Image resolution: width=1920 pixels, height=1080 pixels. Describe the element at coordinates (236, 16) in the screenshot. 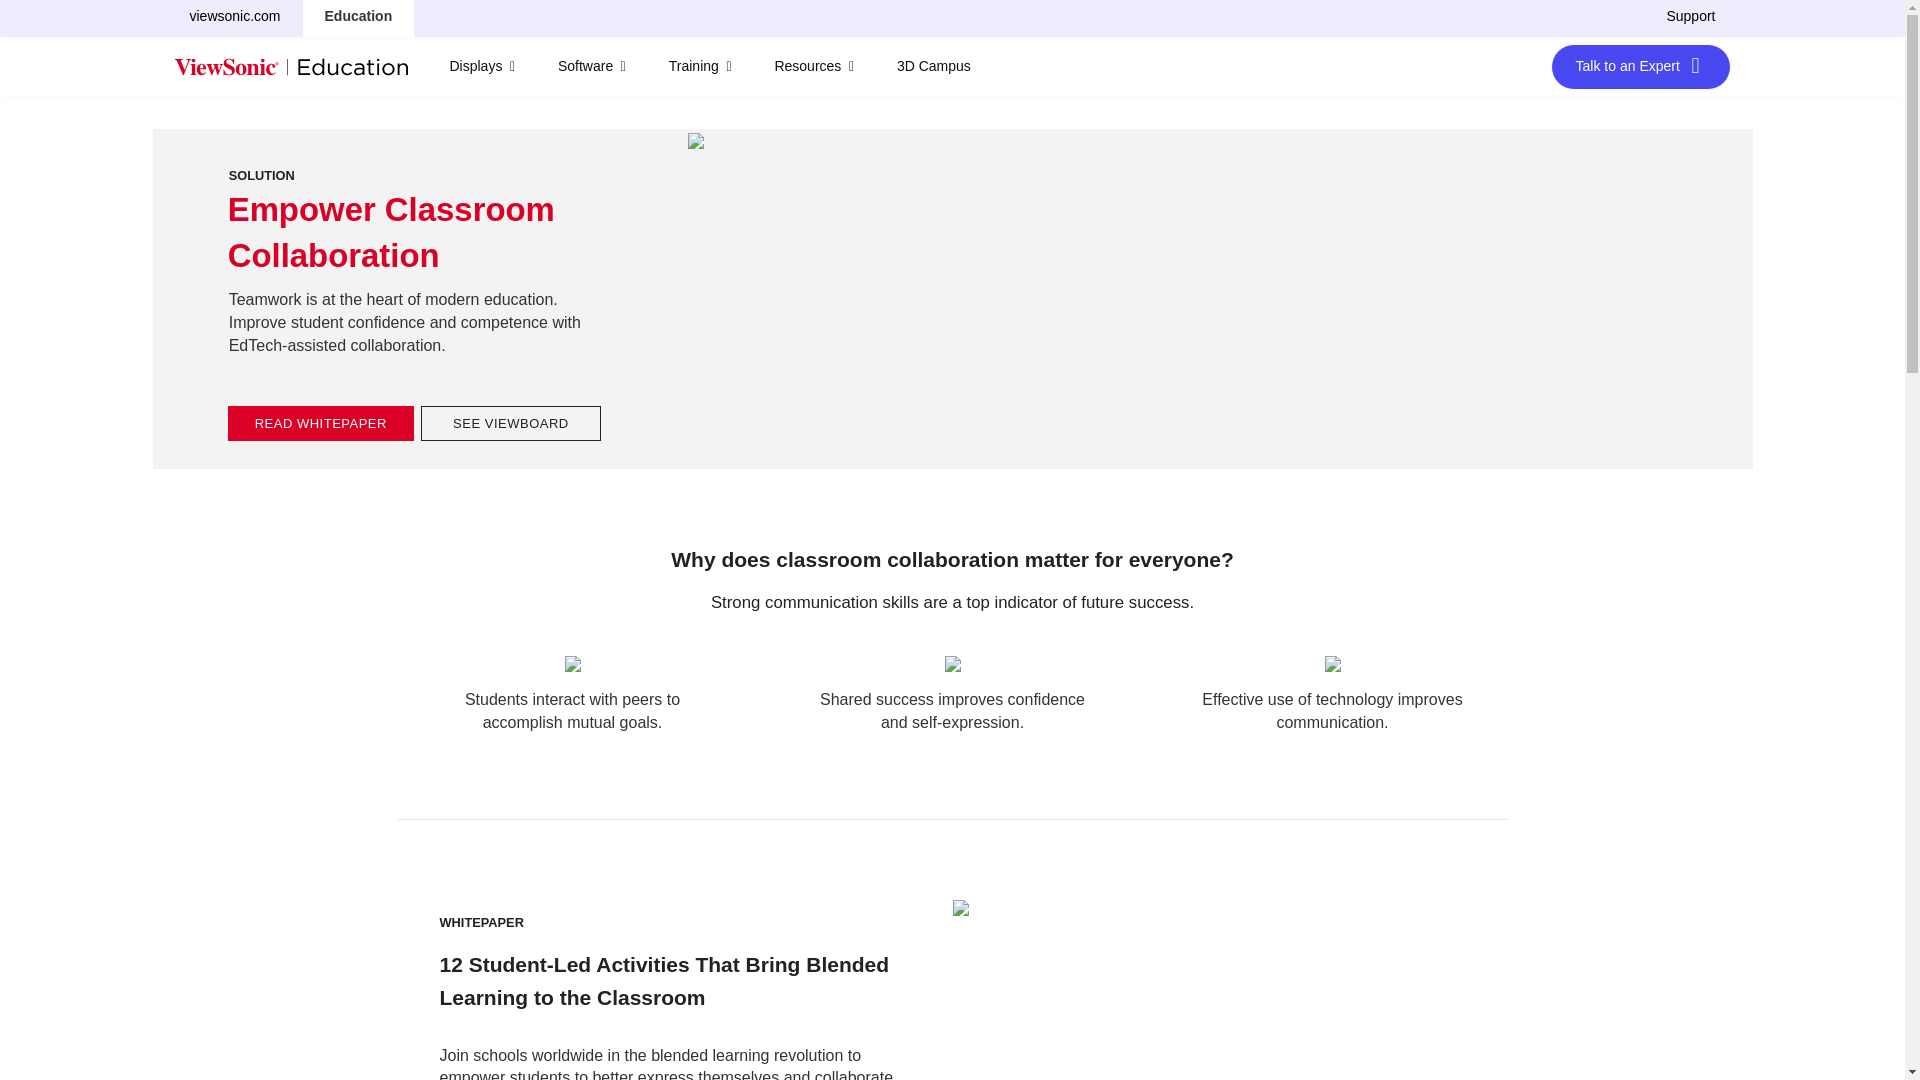

I see `viewsonic.com` at that location.